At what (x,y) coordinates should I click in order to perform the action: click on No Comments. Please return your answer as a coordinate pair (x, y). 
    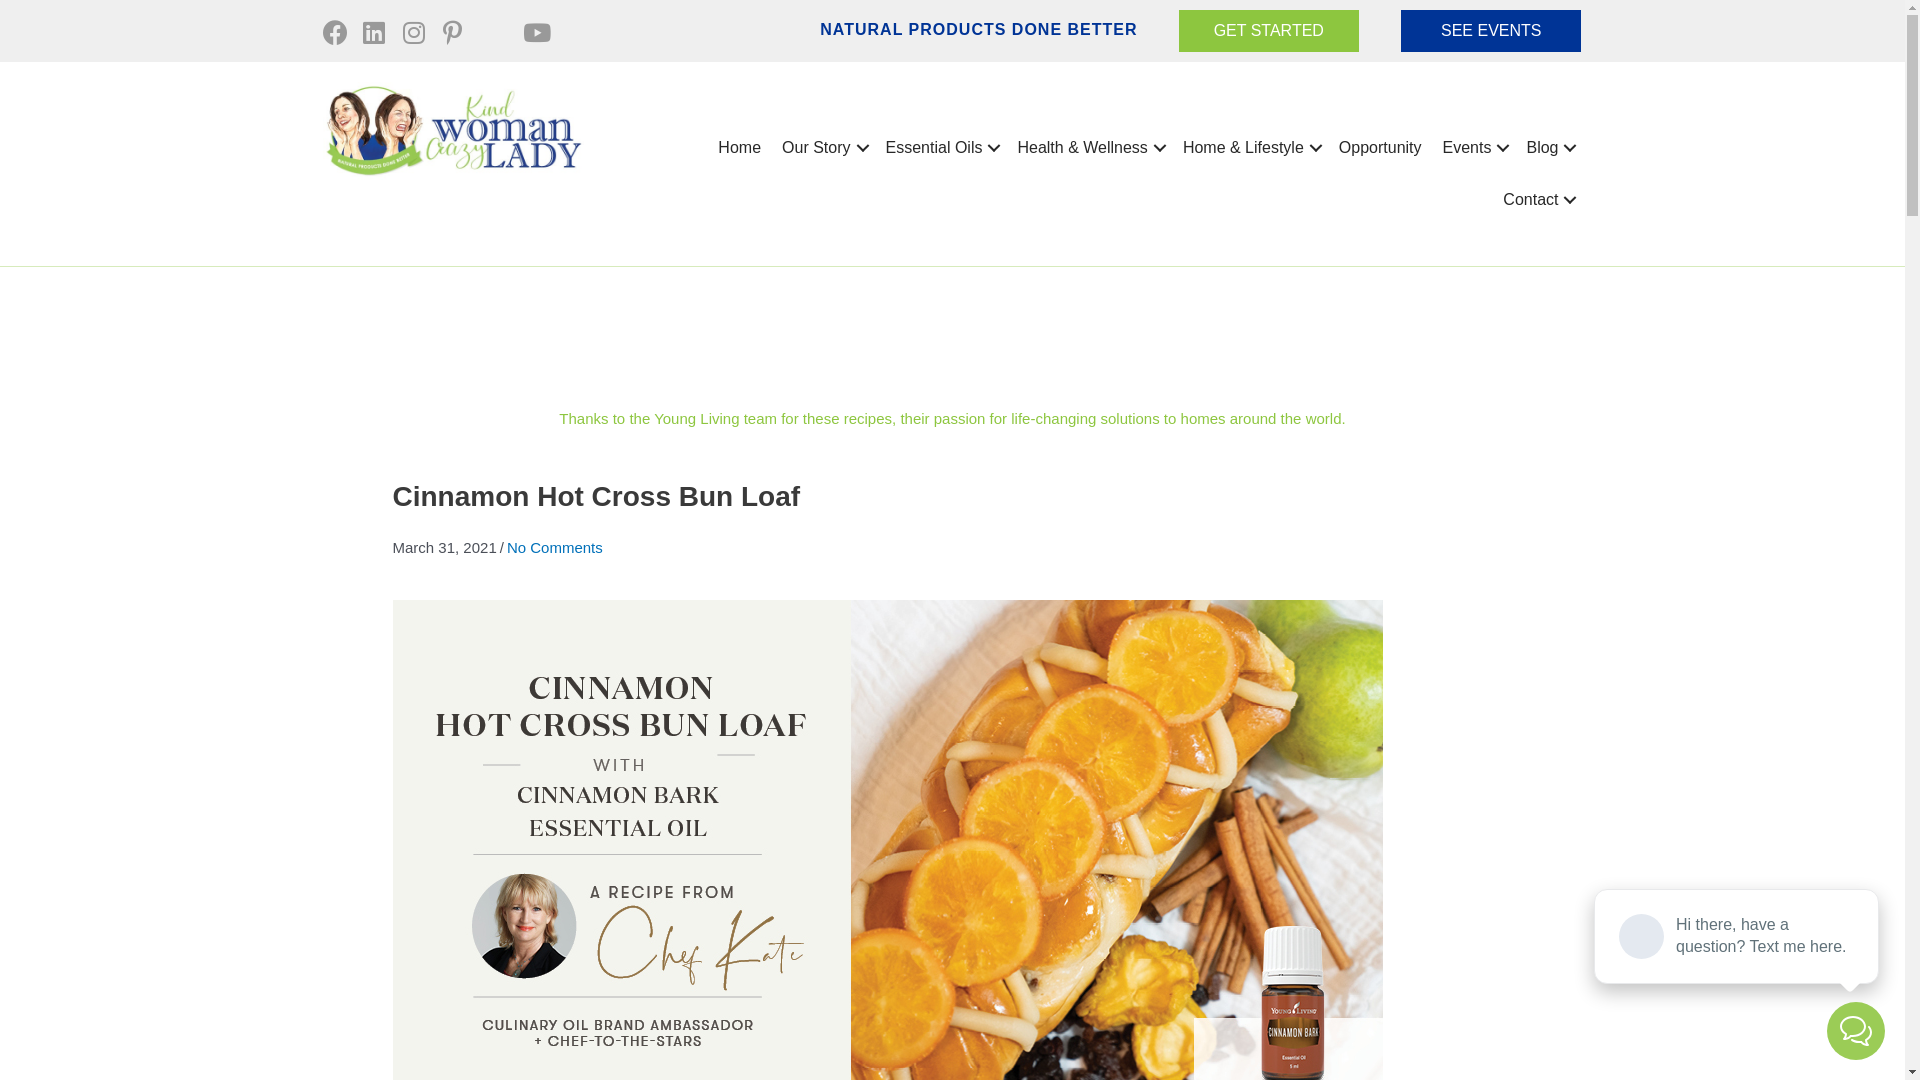
    Looking at the image, I should click on (554, 548).